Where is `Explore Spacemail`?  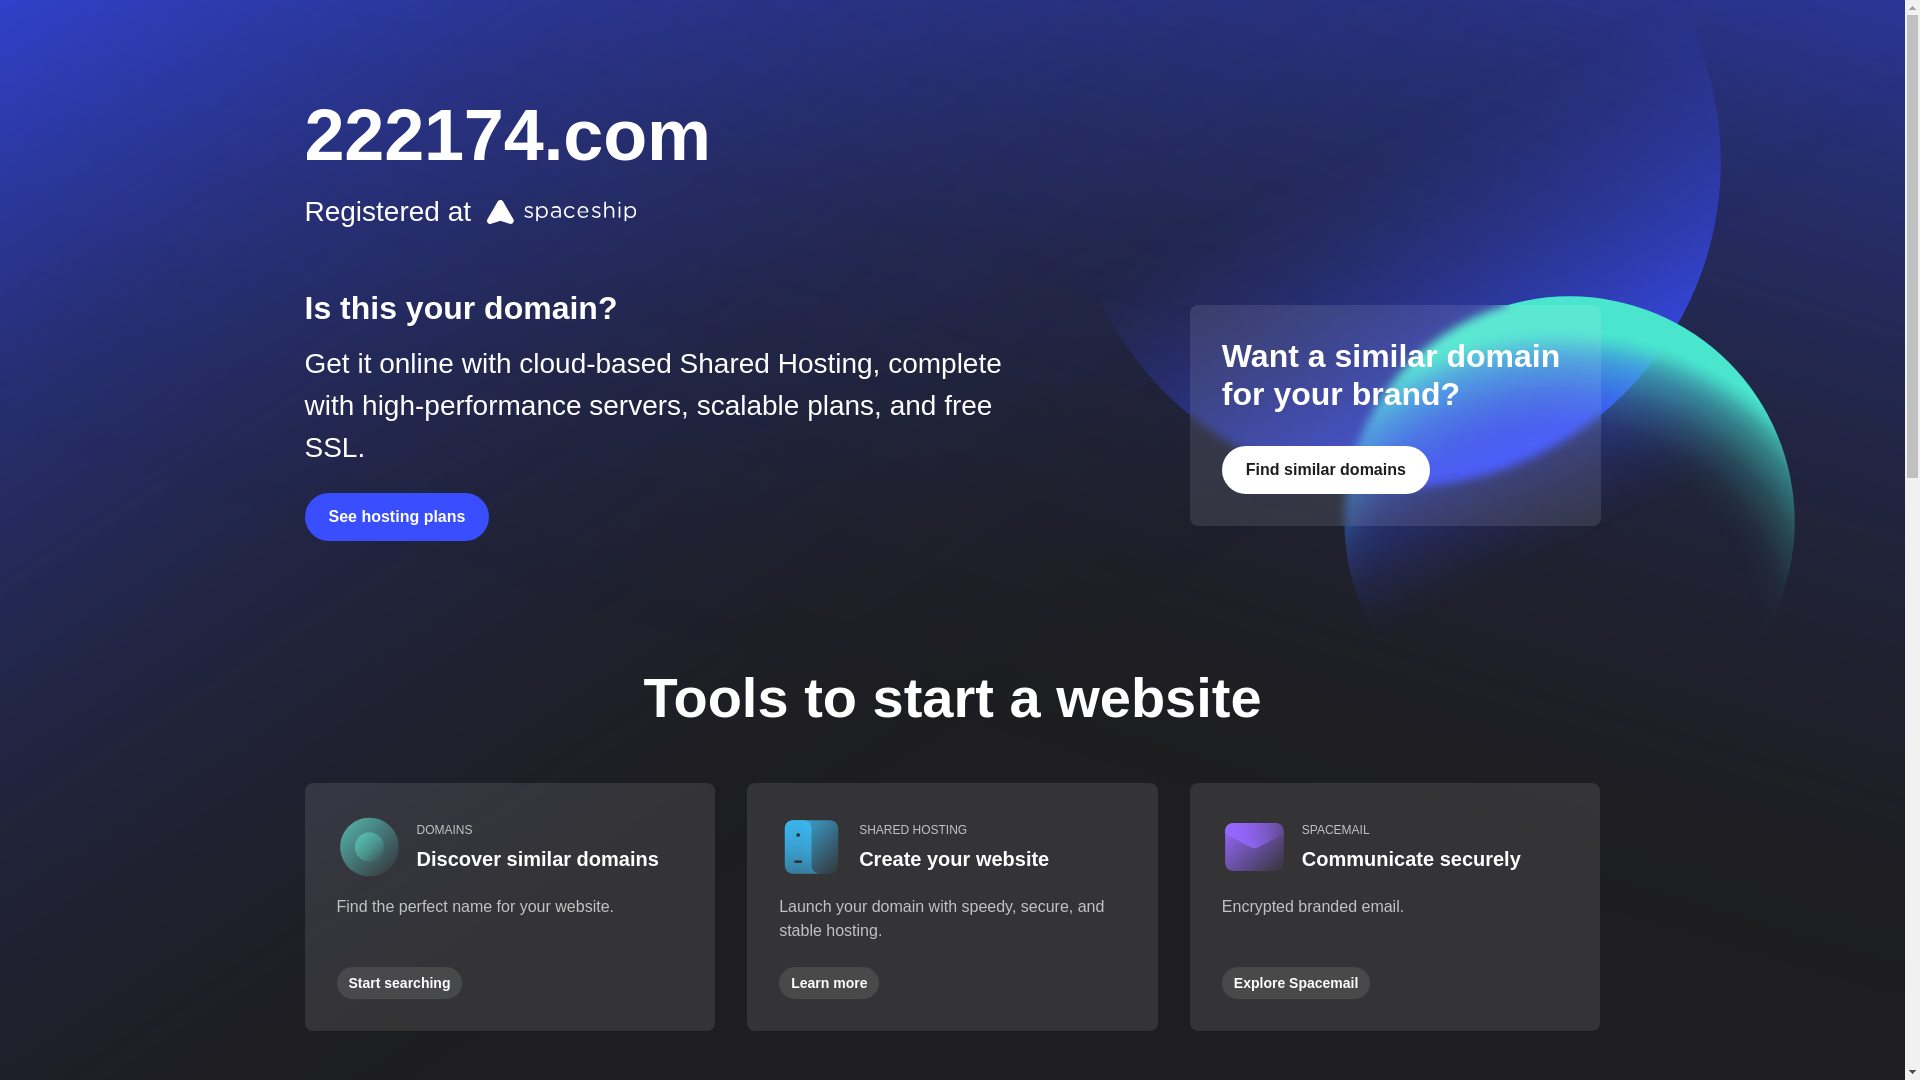 Explore Spacemail is located at coordinates (1296, 983).